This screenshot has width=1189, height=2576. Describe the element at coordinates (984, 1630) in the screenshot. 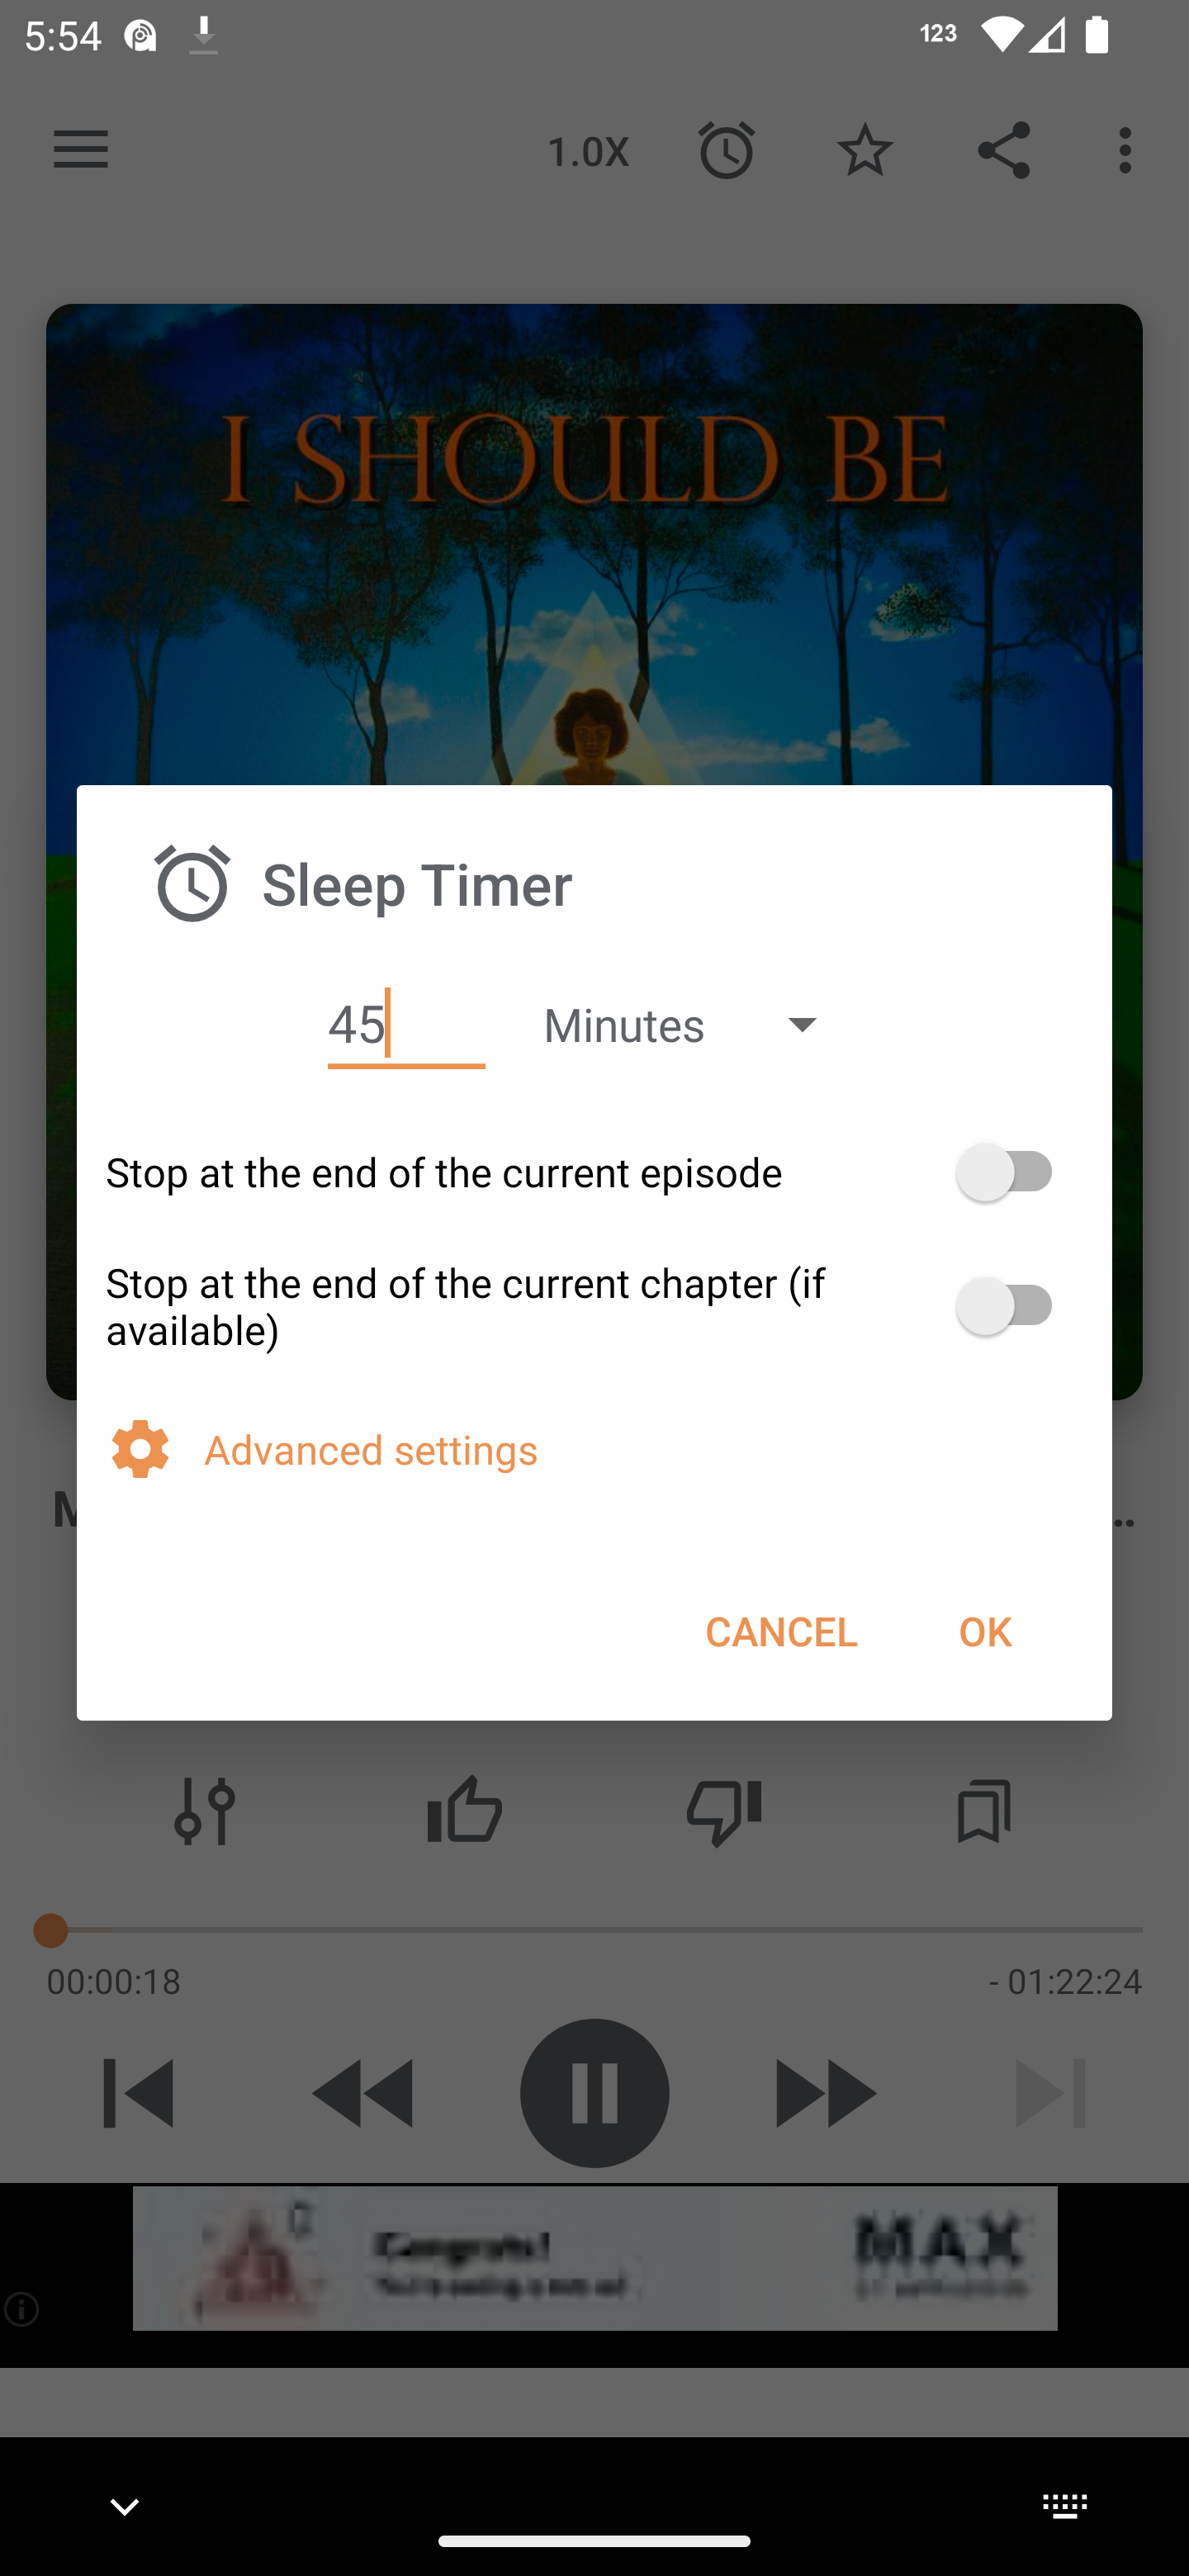

I see `OK` at that location.